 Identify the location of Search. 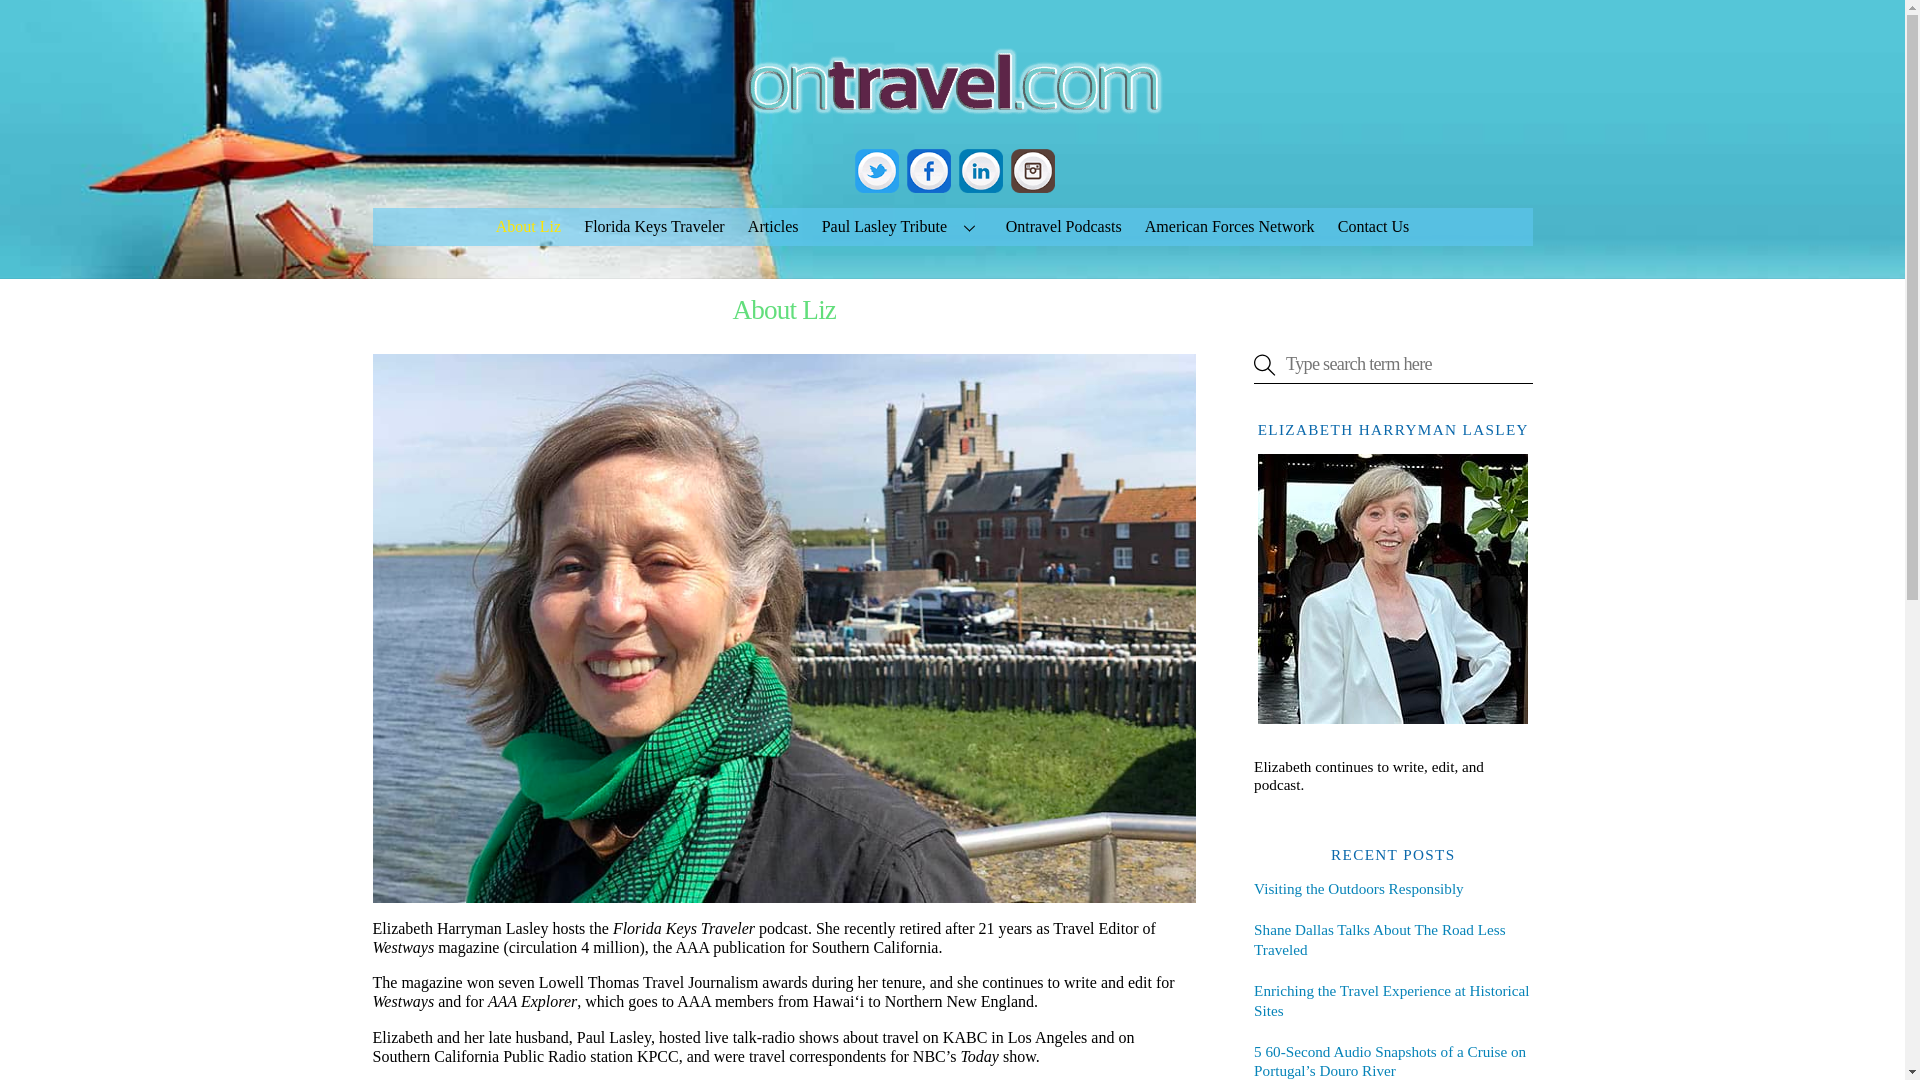
(1392, 364).